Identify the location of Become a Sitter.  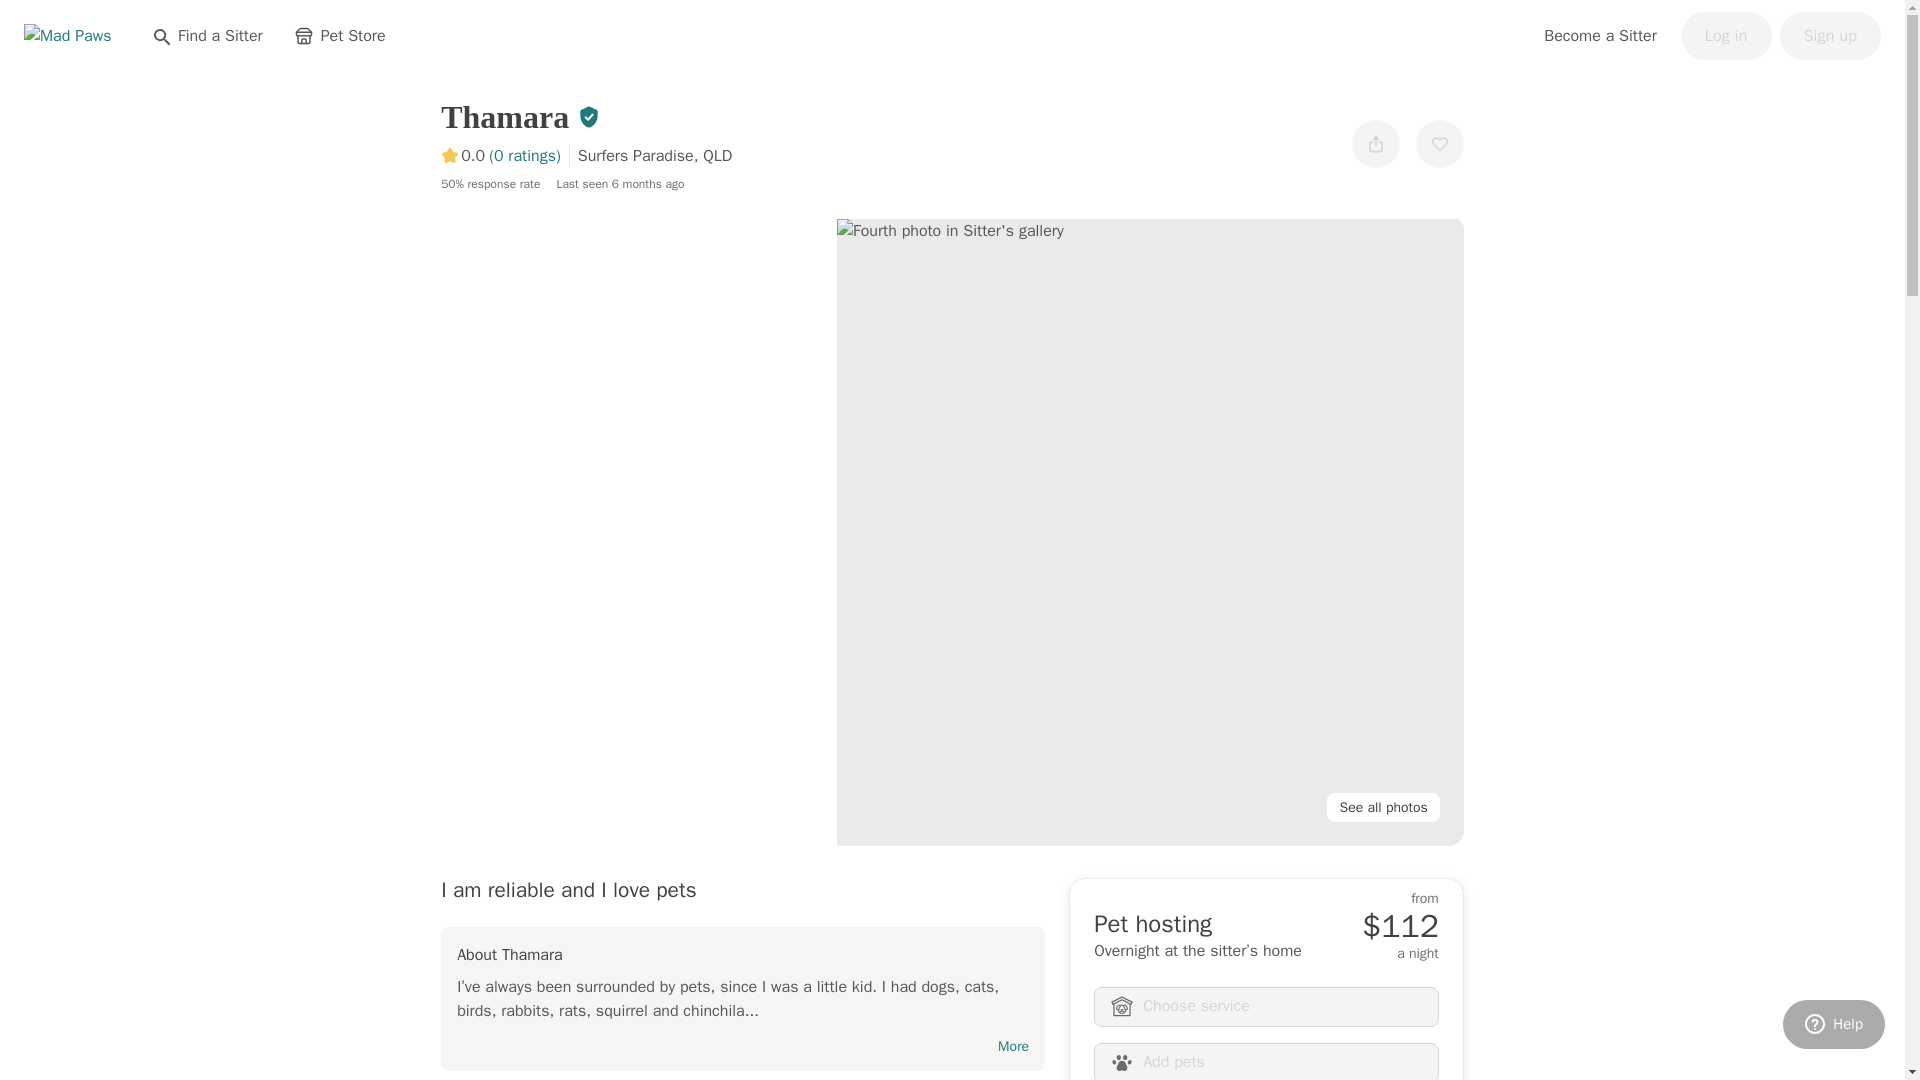
(1600, 36).